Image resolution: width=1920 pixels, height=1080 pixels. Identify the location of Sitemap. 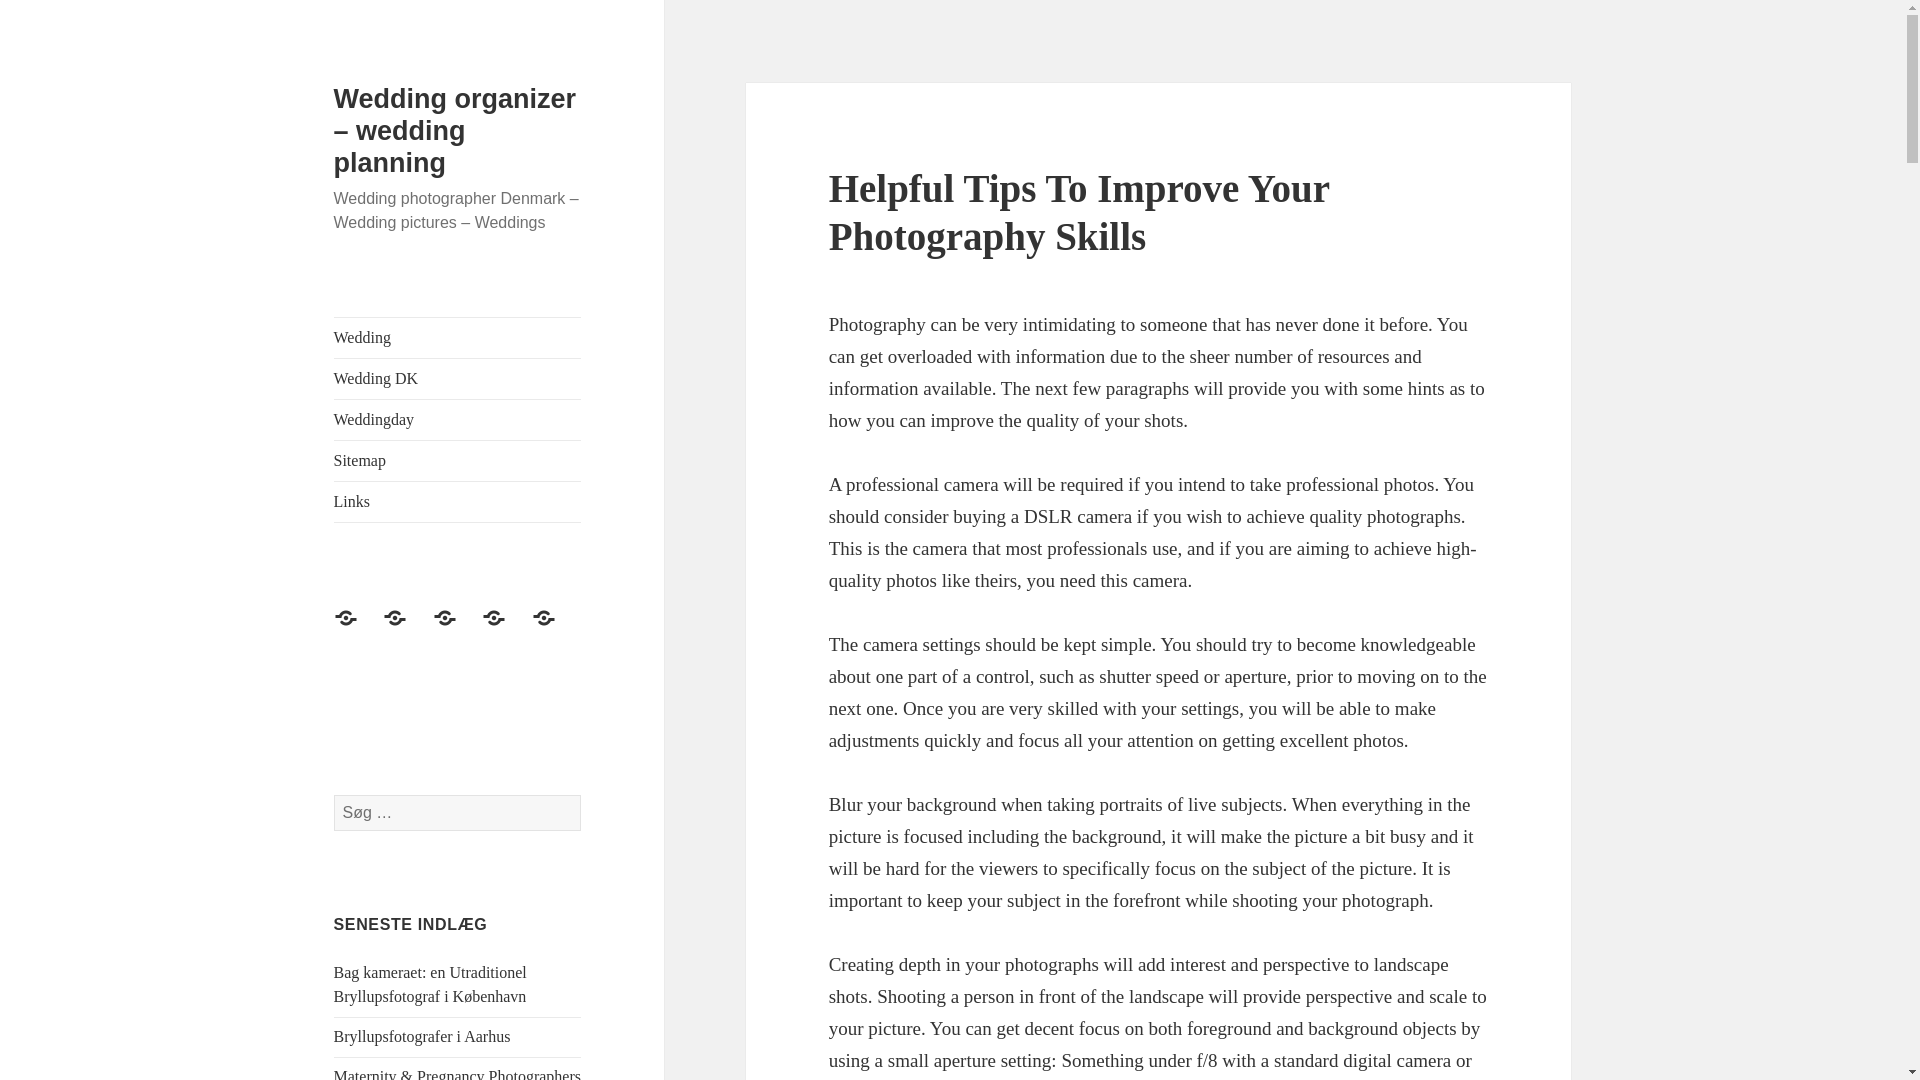
(458, 460).